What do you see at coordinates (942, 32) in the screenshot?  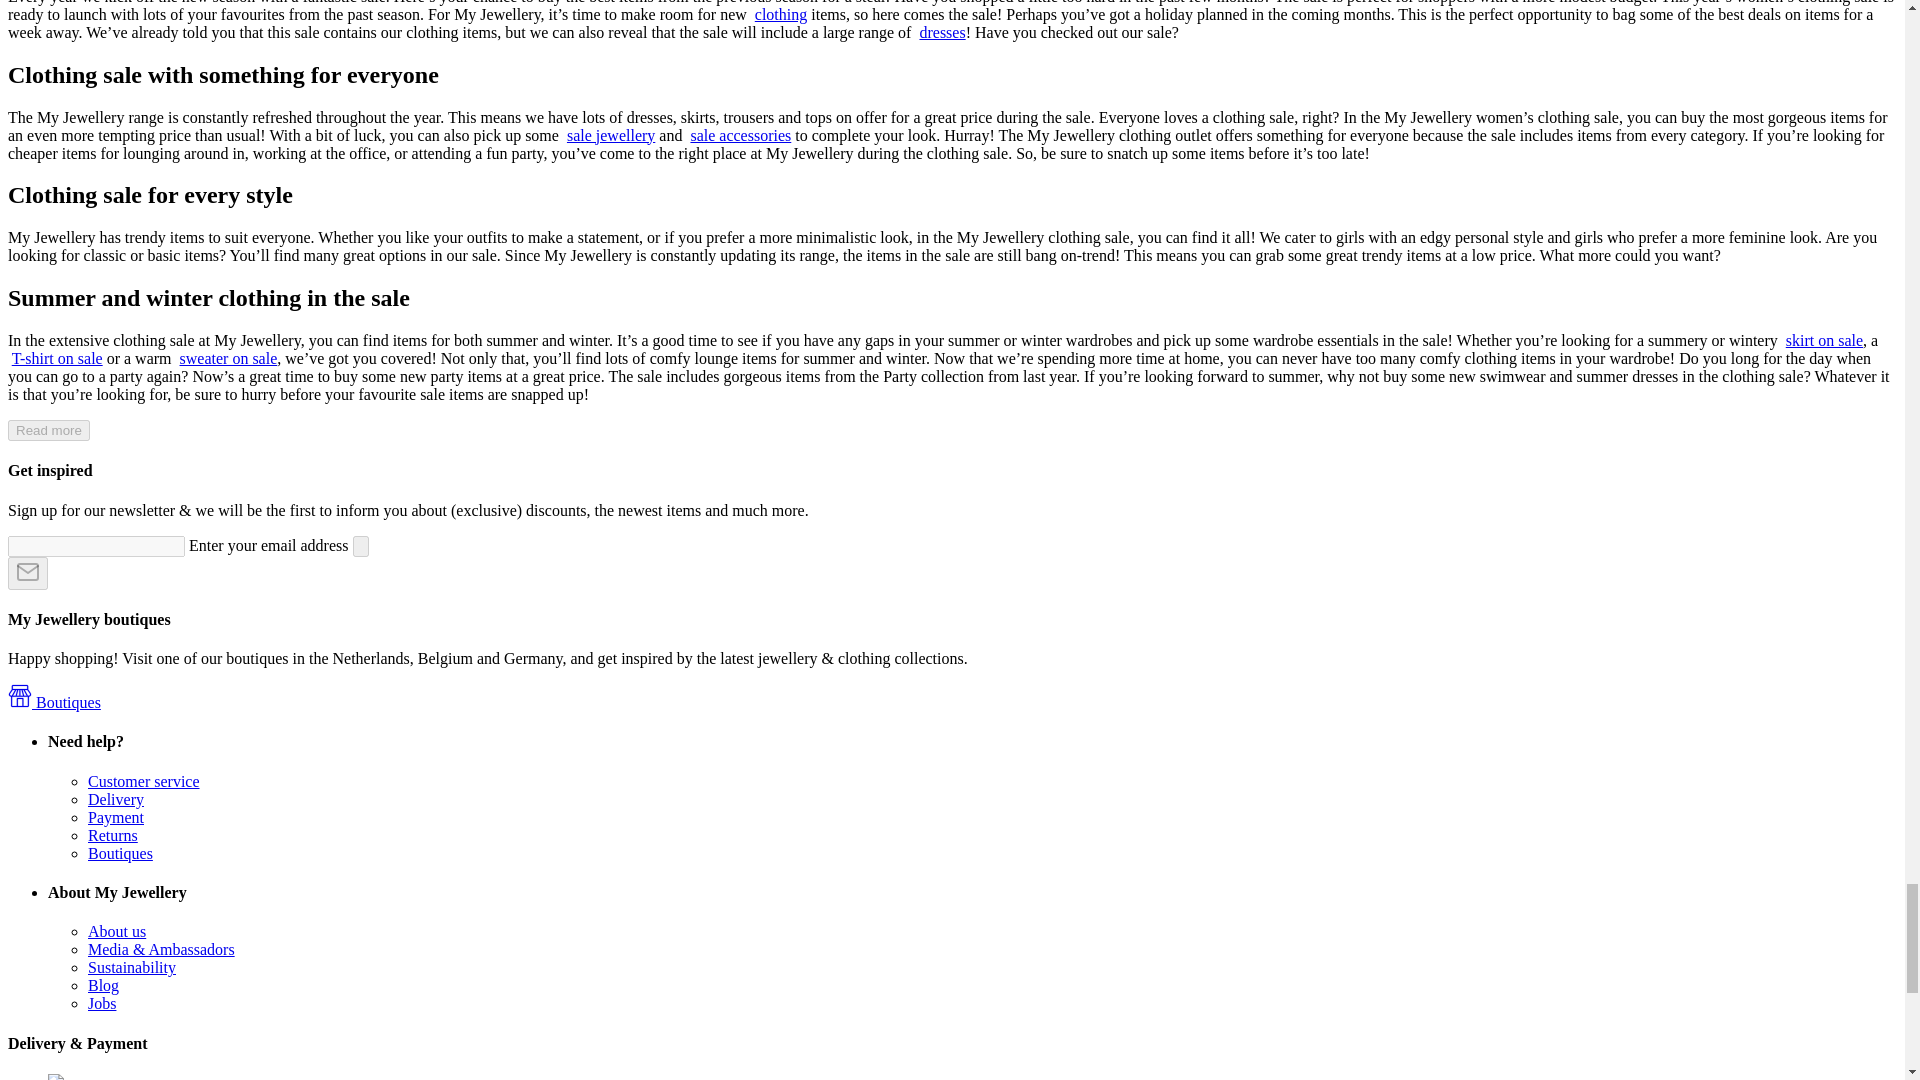 I see `dresses'` at bounding box center [942, 32].